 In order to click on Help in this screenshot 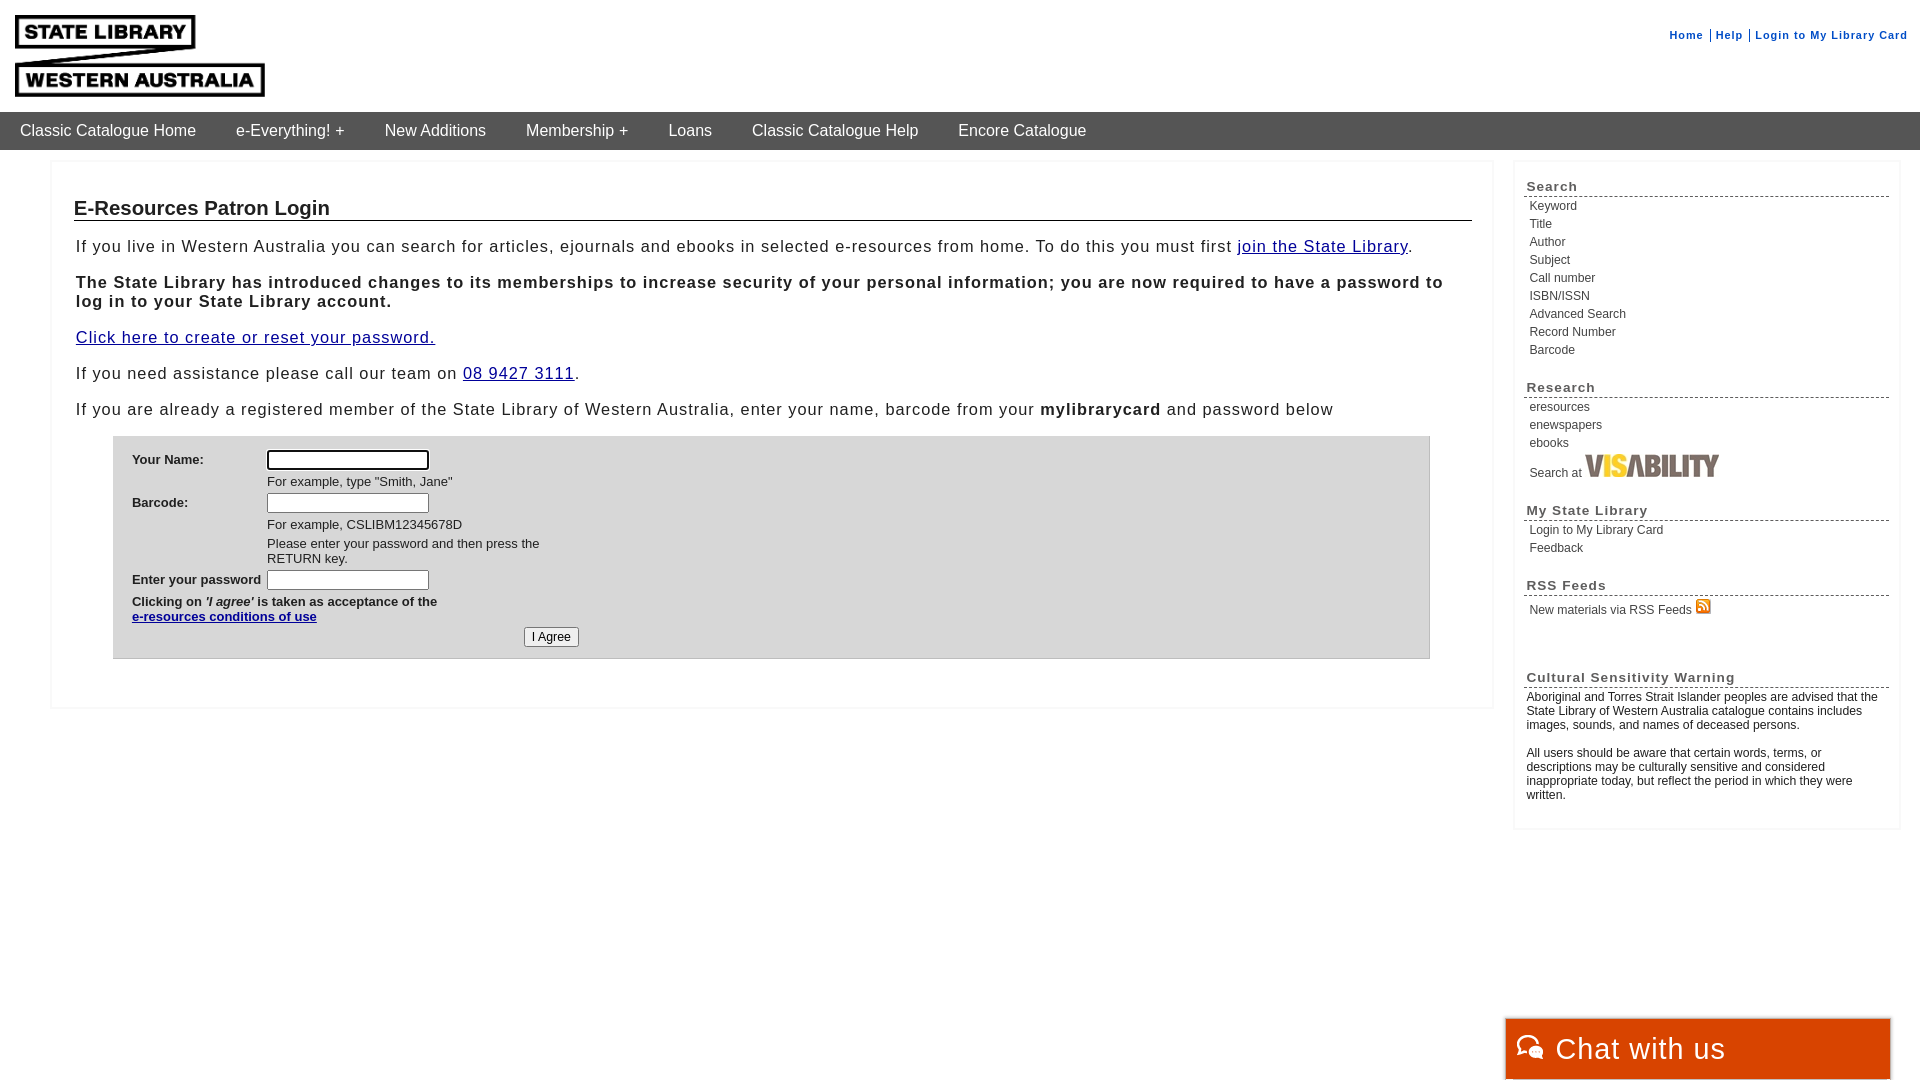, I will do `click(1730, 35)`.